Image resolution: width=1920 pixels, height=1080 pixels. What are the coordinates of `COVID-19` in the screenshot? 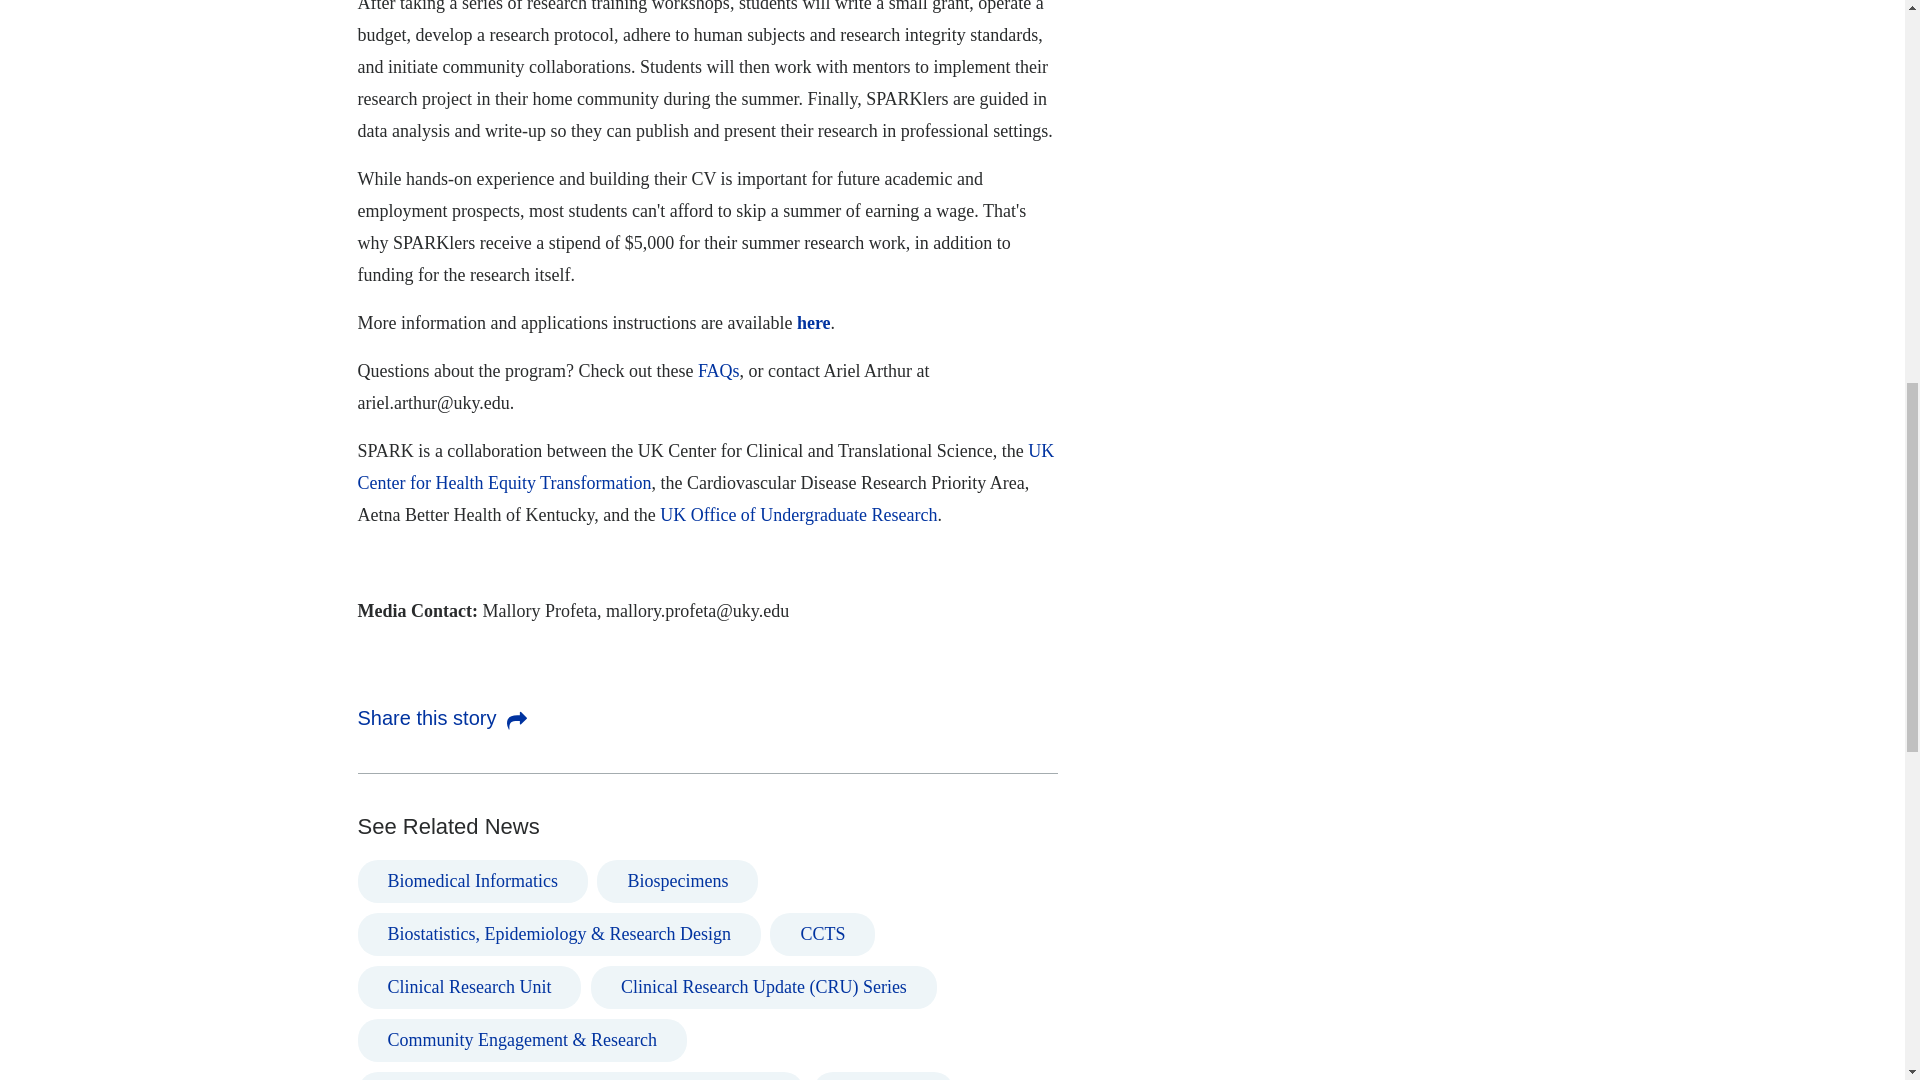 It's located at (883, 1076).